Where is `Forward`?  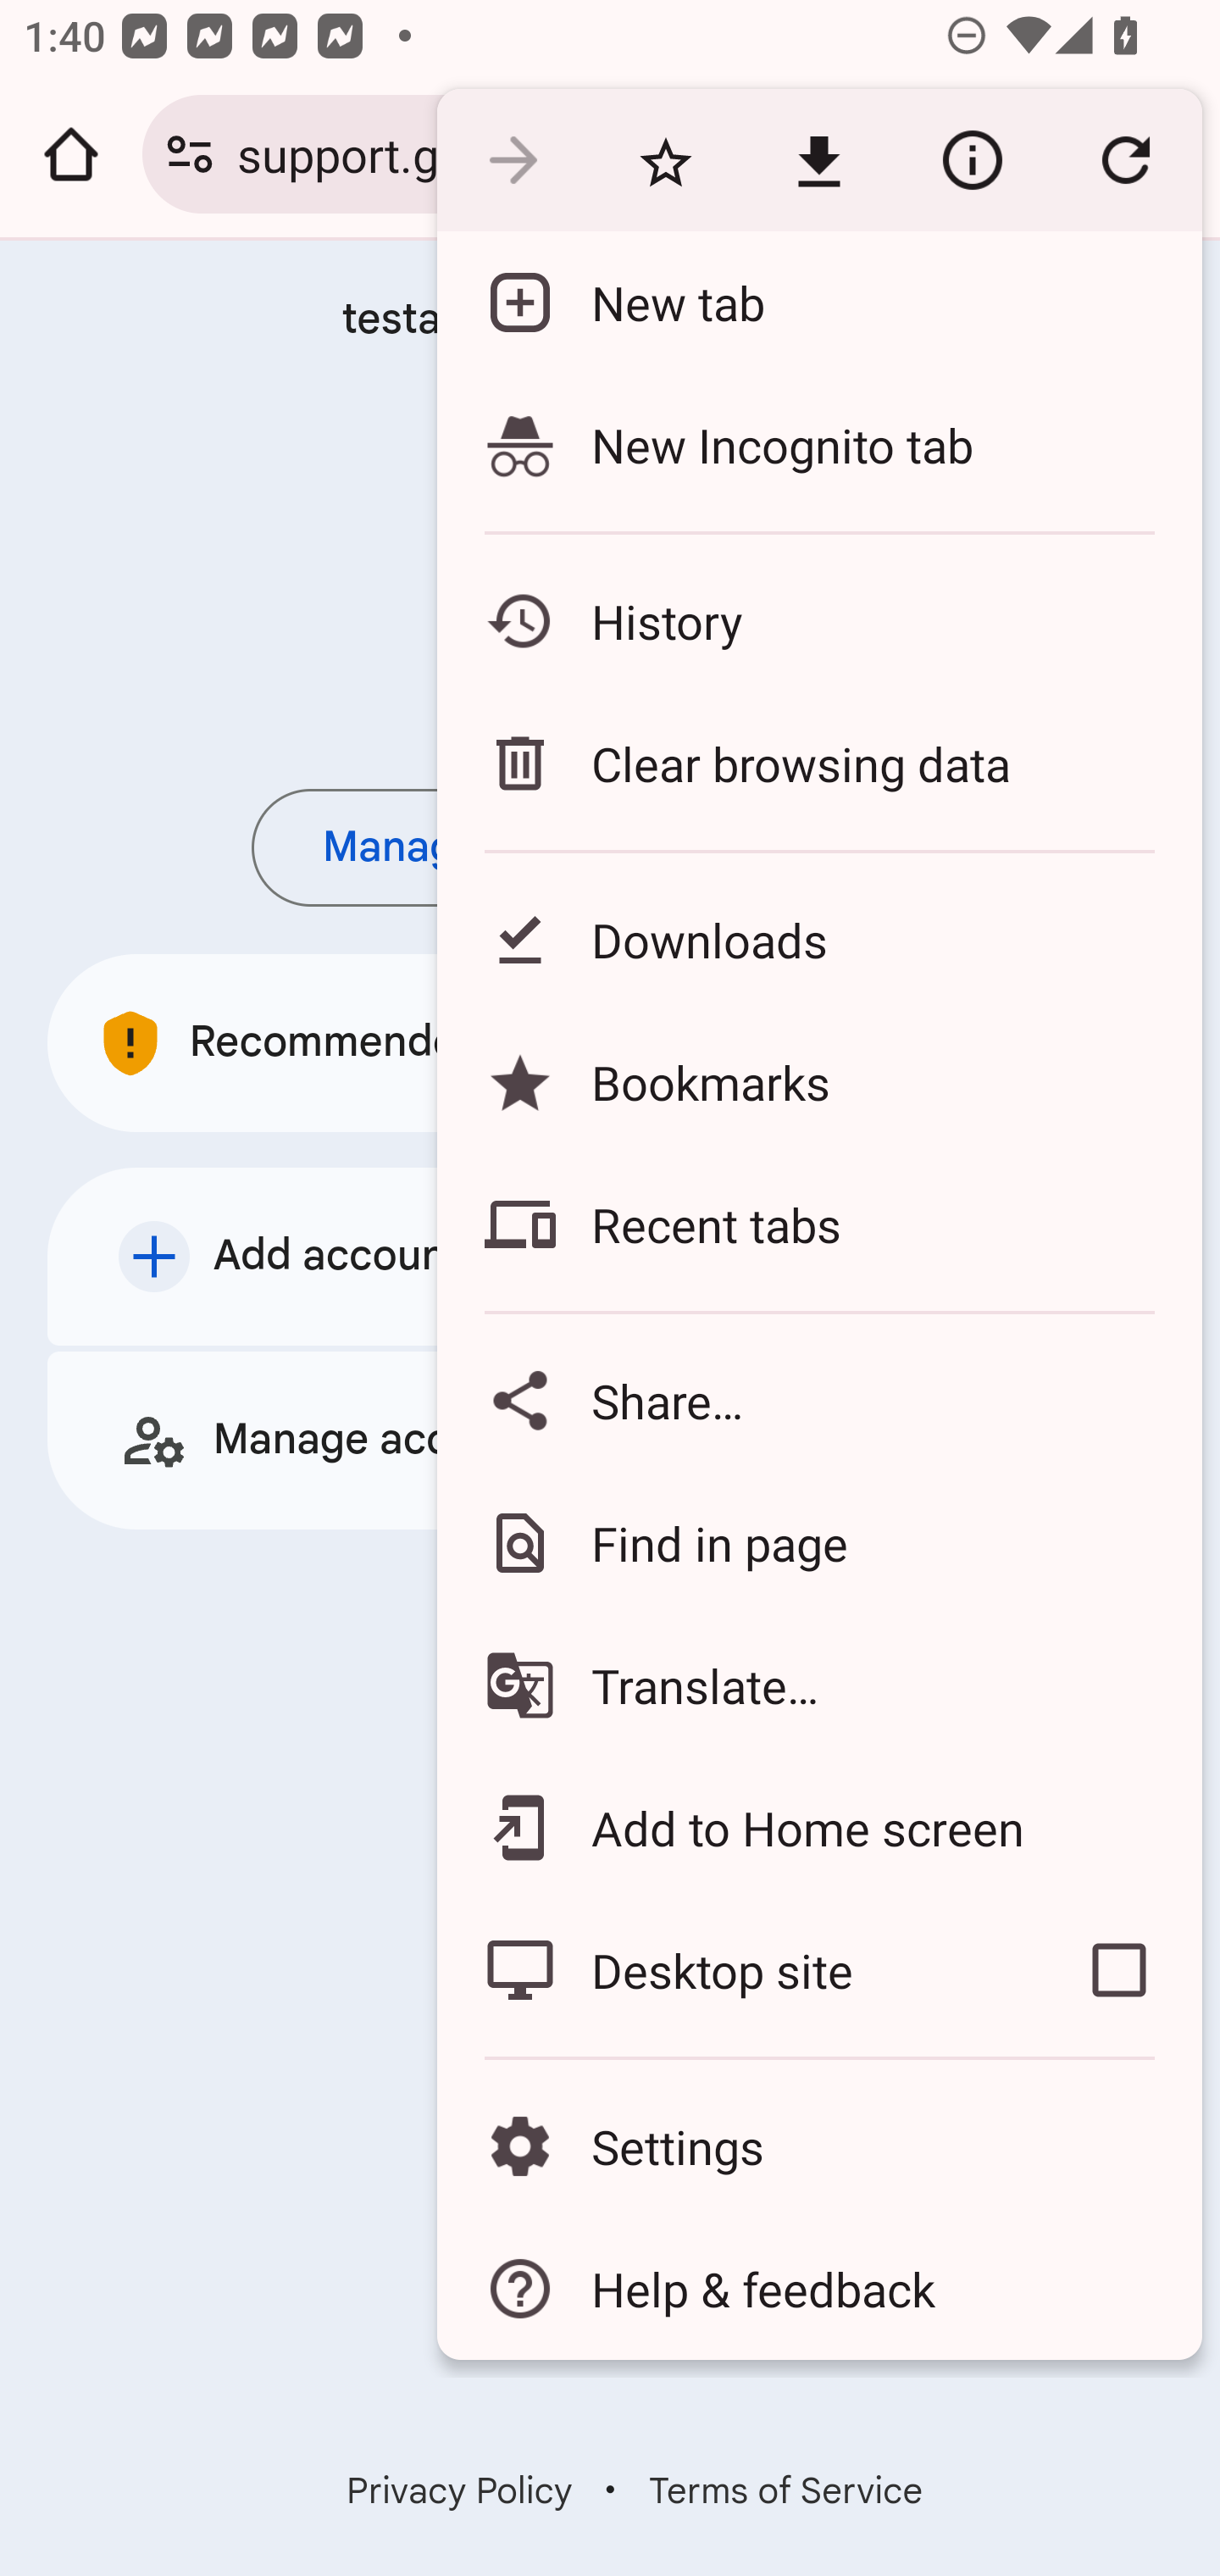
Forward is located at coordinates (513, 161).